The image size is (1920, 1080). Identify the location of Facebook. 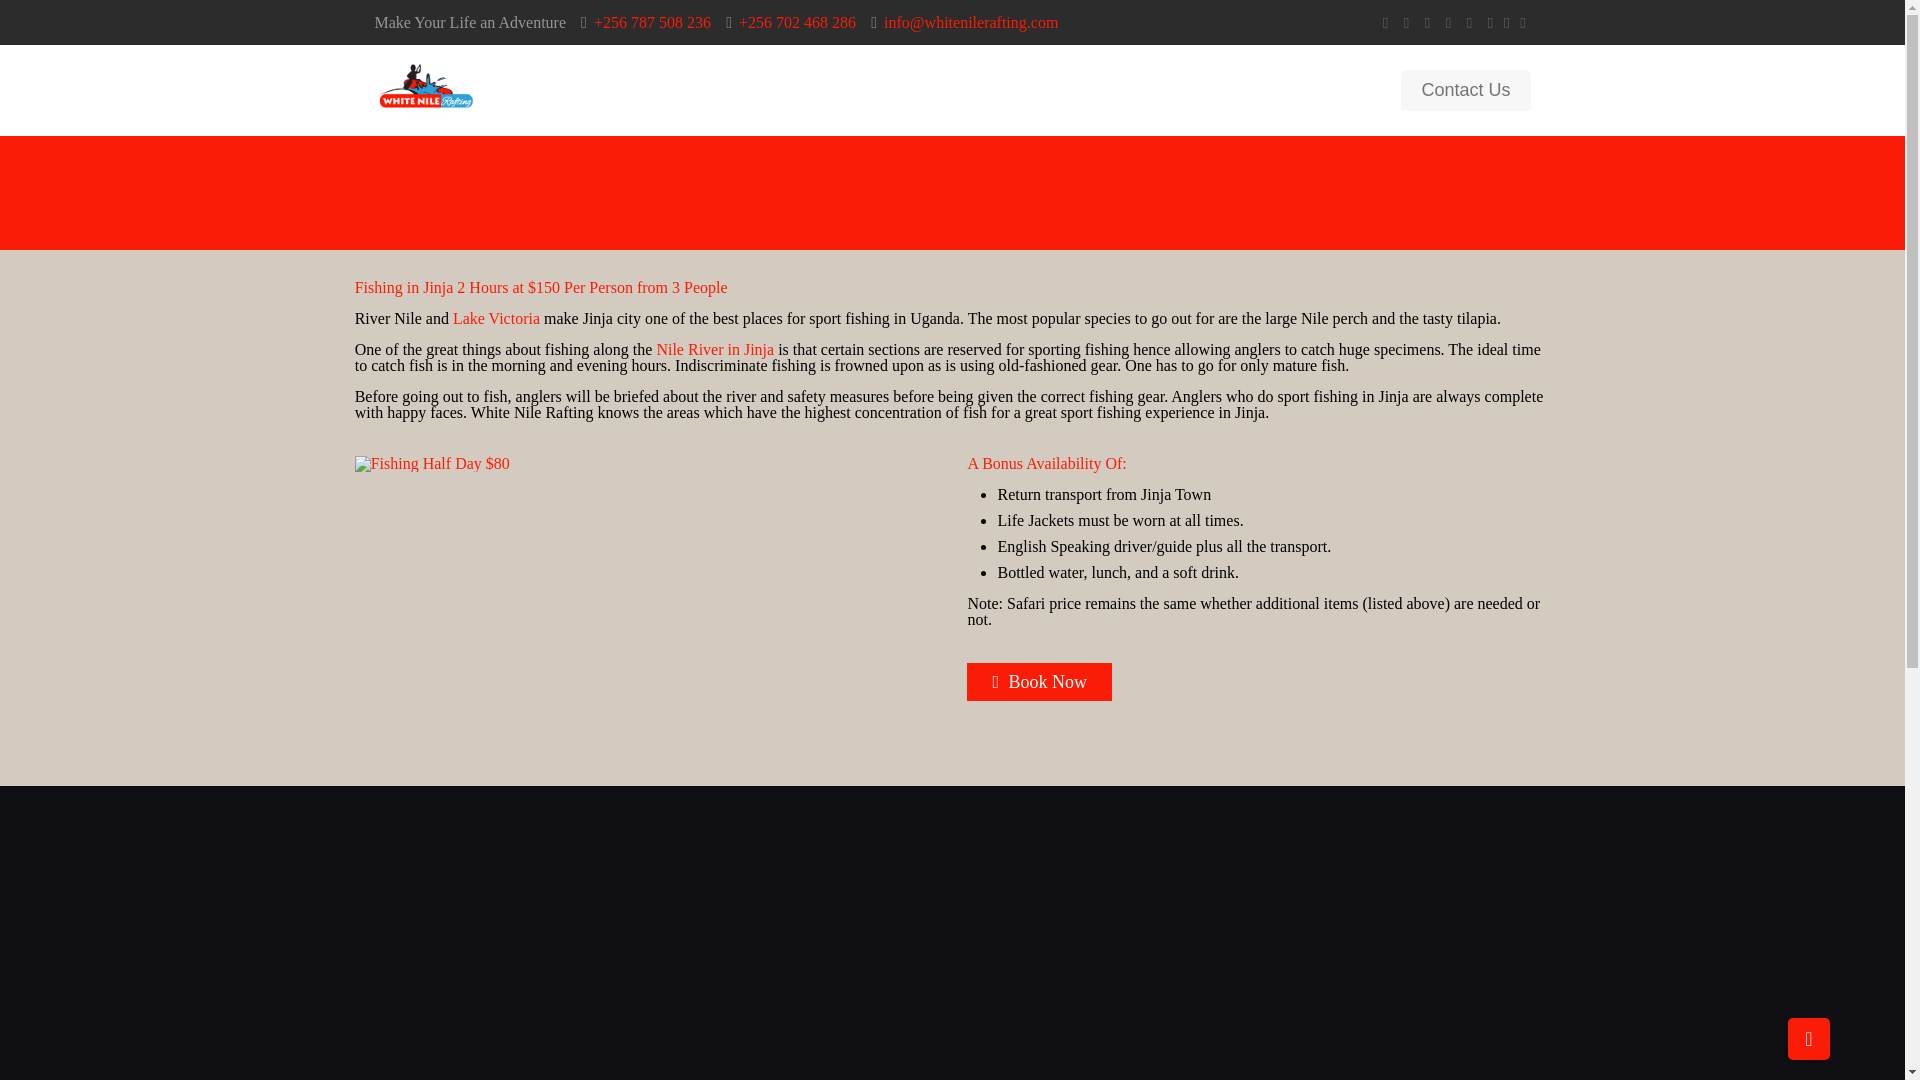
(1406, 23).